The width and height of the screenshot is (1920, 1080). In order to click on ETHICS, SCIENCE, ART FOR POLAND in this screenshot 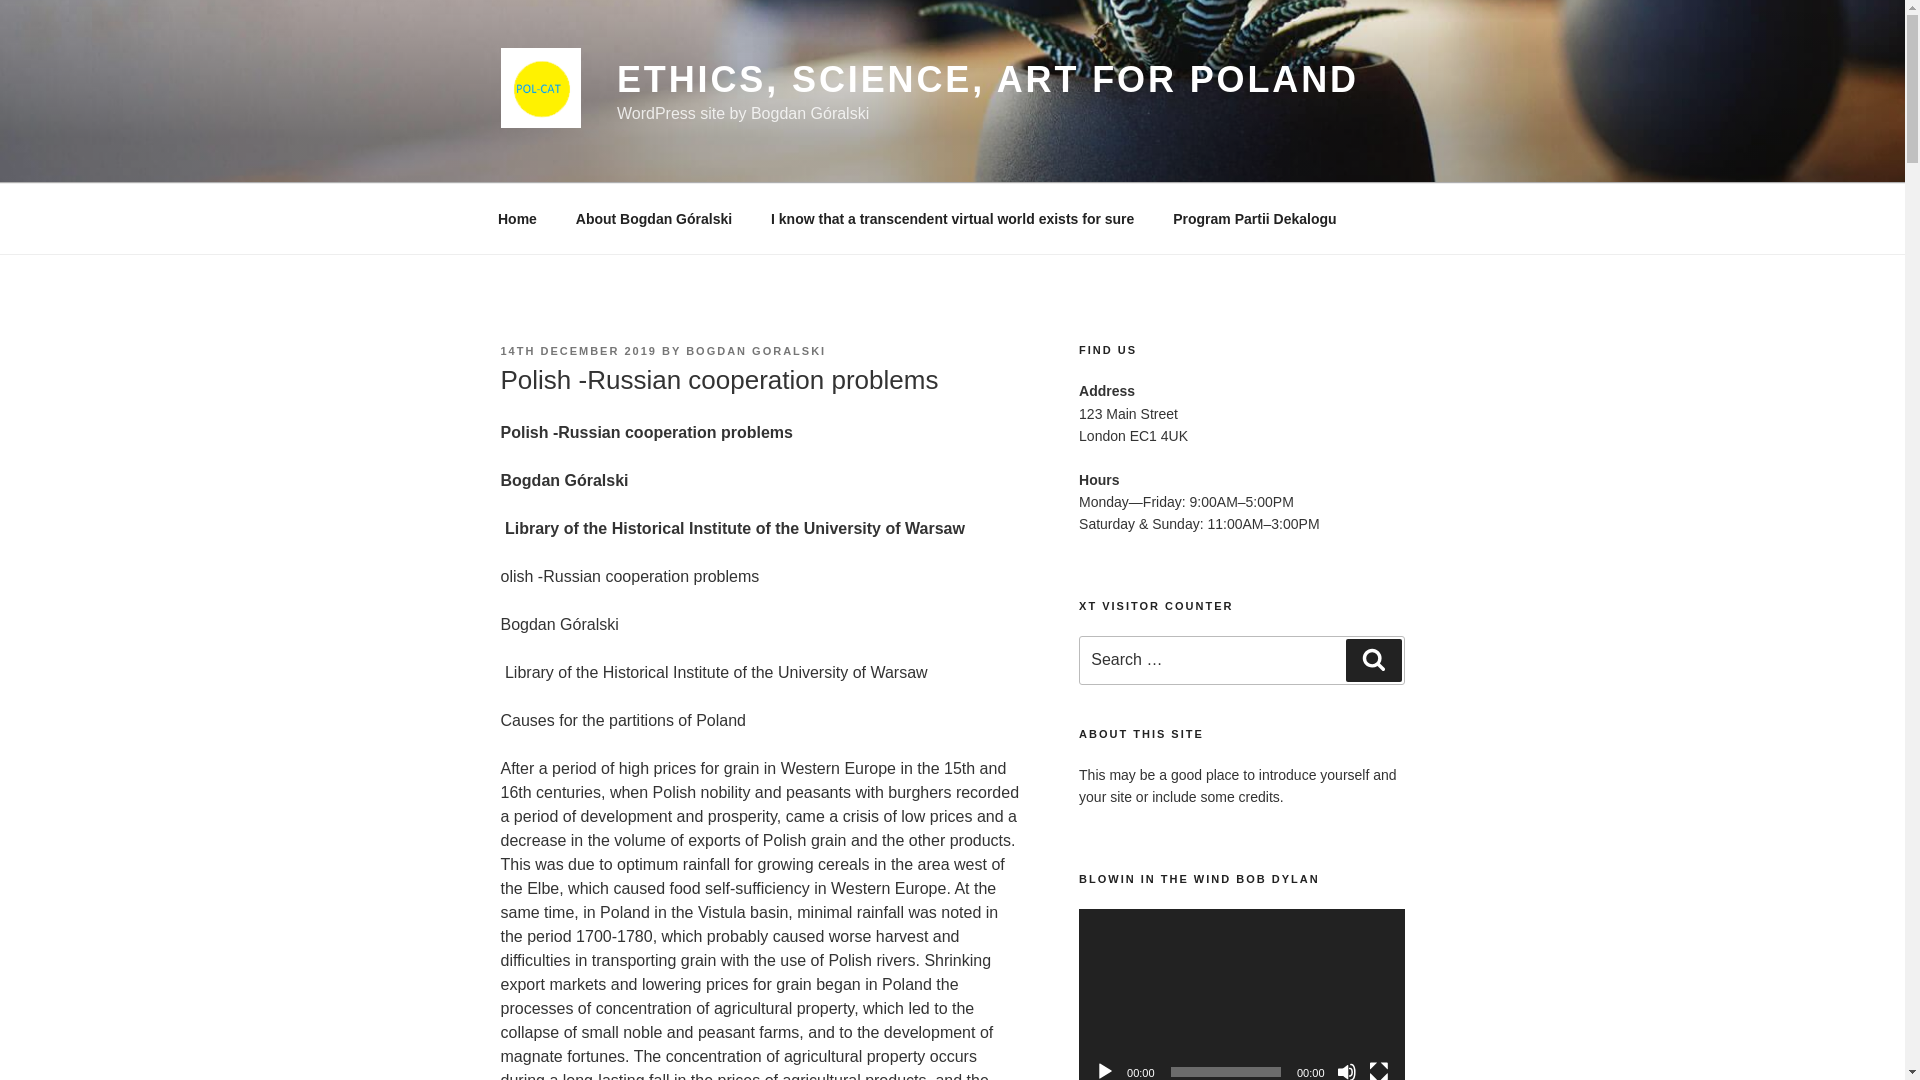, I will do `click(988, 80)`.